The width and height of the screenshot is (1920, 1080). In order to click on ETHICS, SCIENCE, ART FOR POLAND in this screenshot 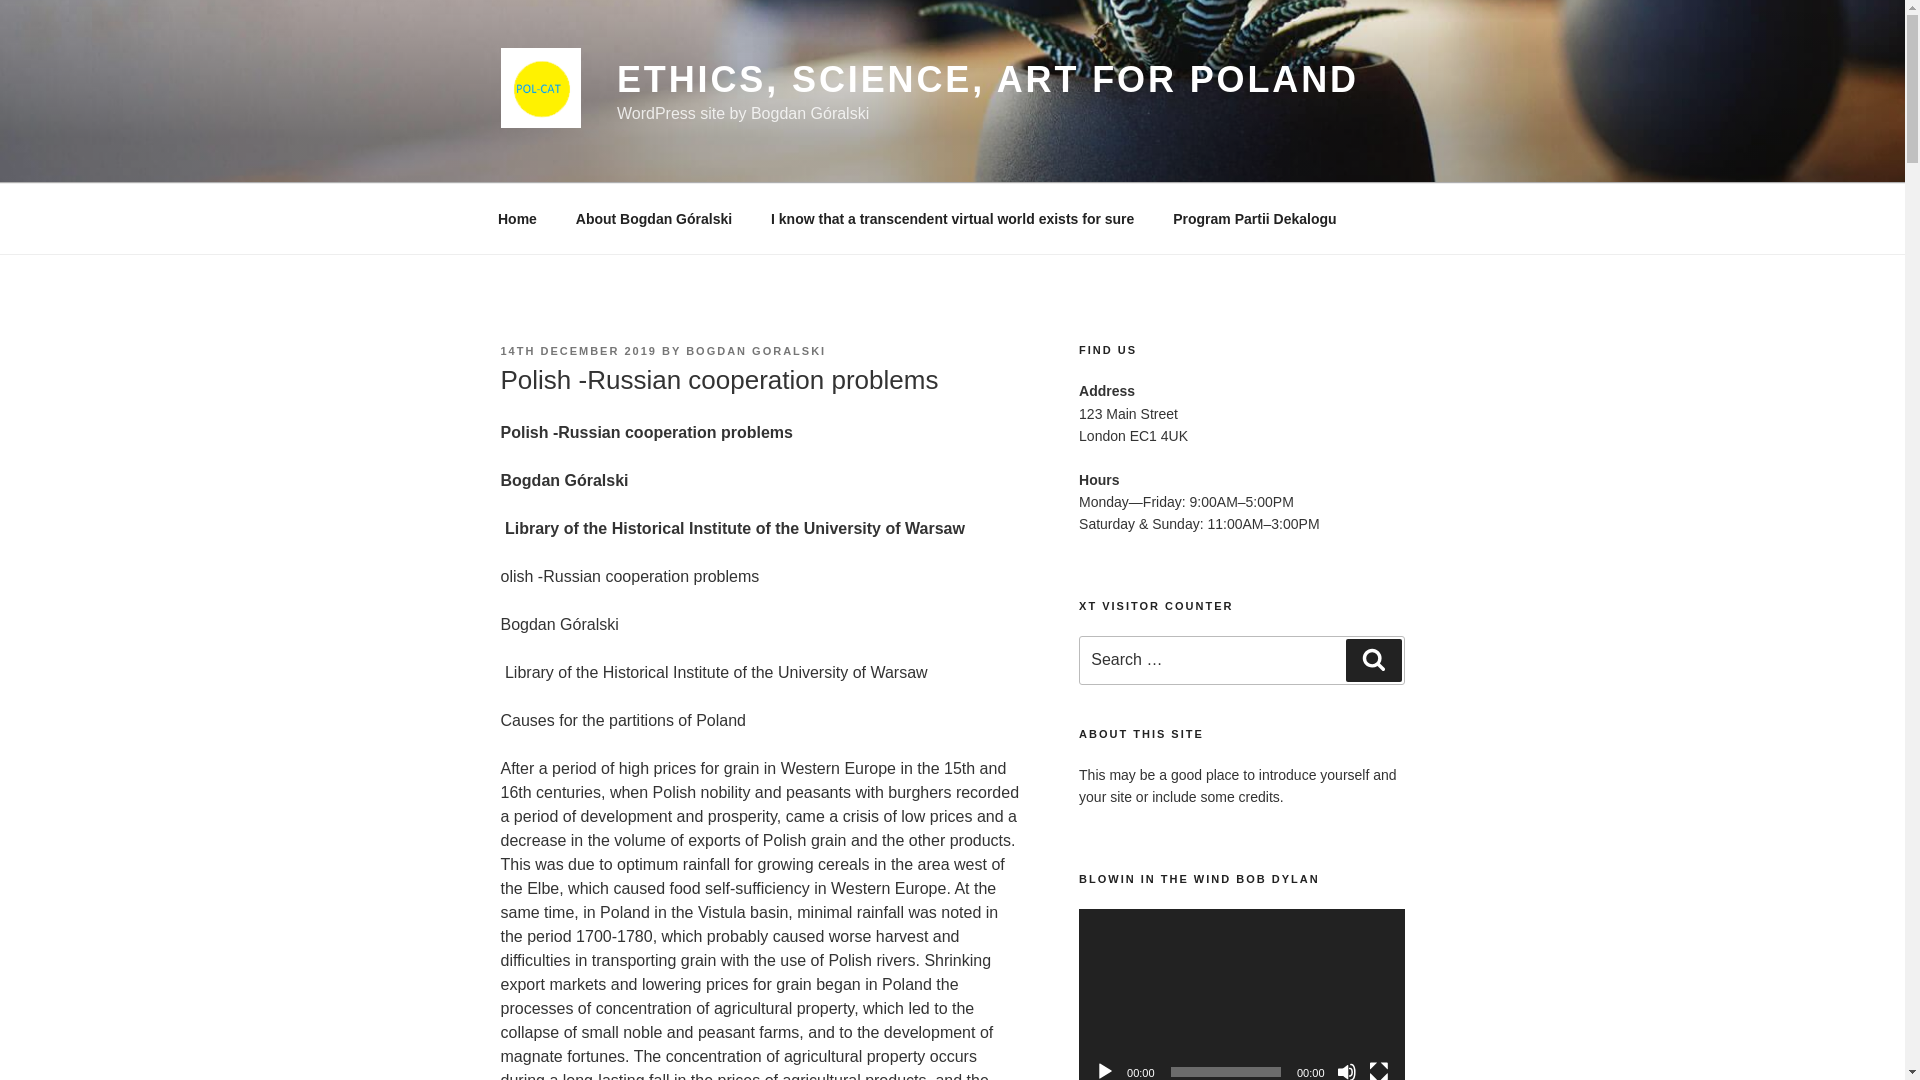, I will do `click(988, 80)`.